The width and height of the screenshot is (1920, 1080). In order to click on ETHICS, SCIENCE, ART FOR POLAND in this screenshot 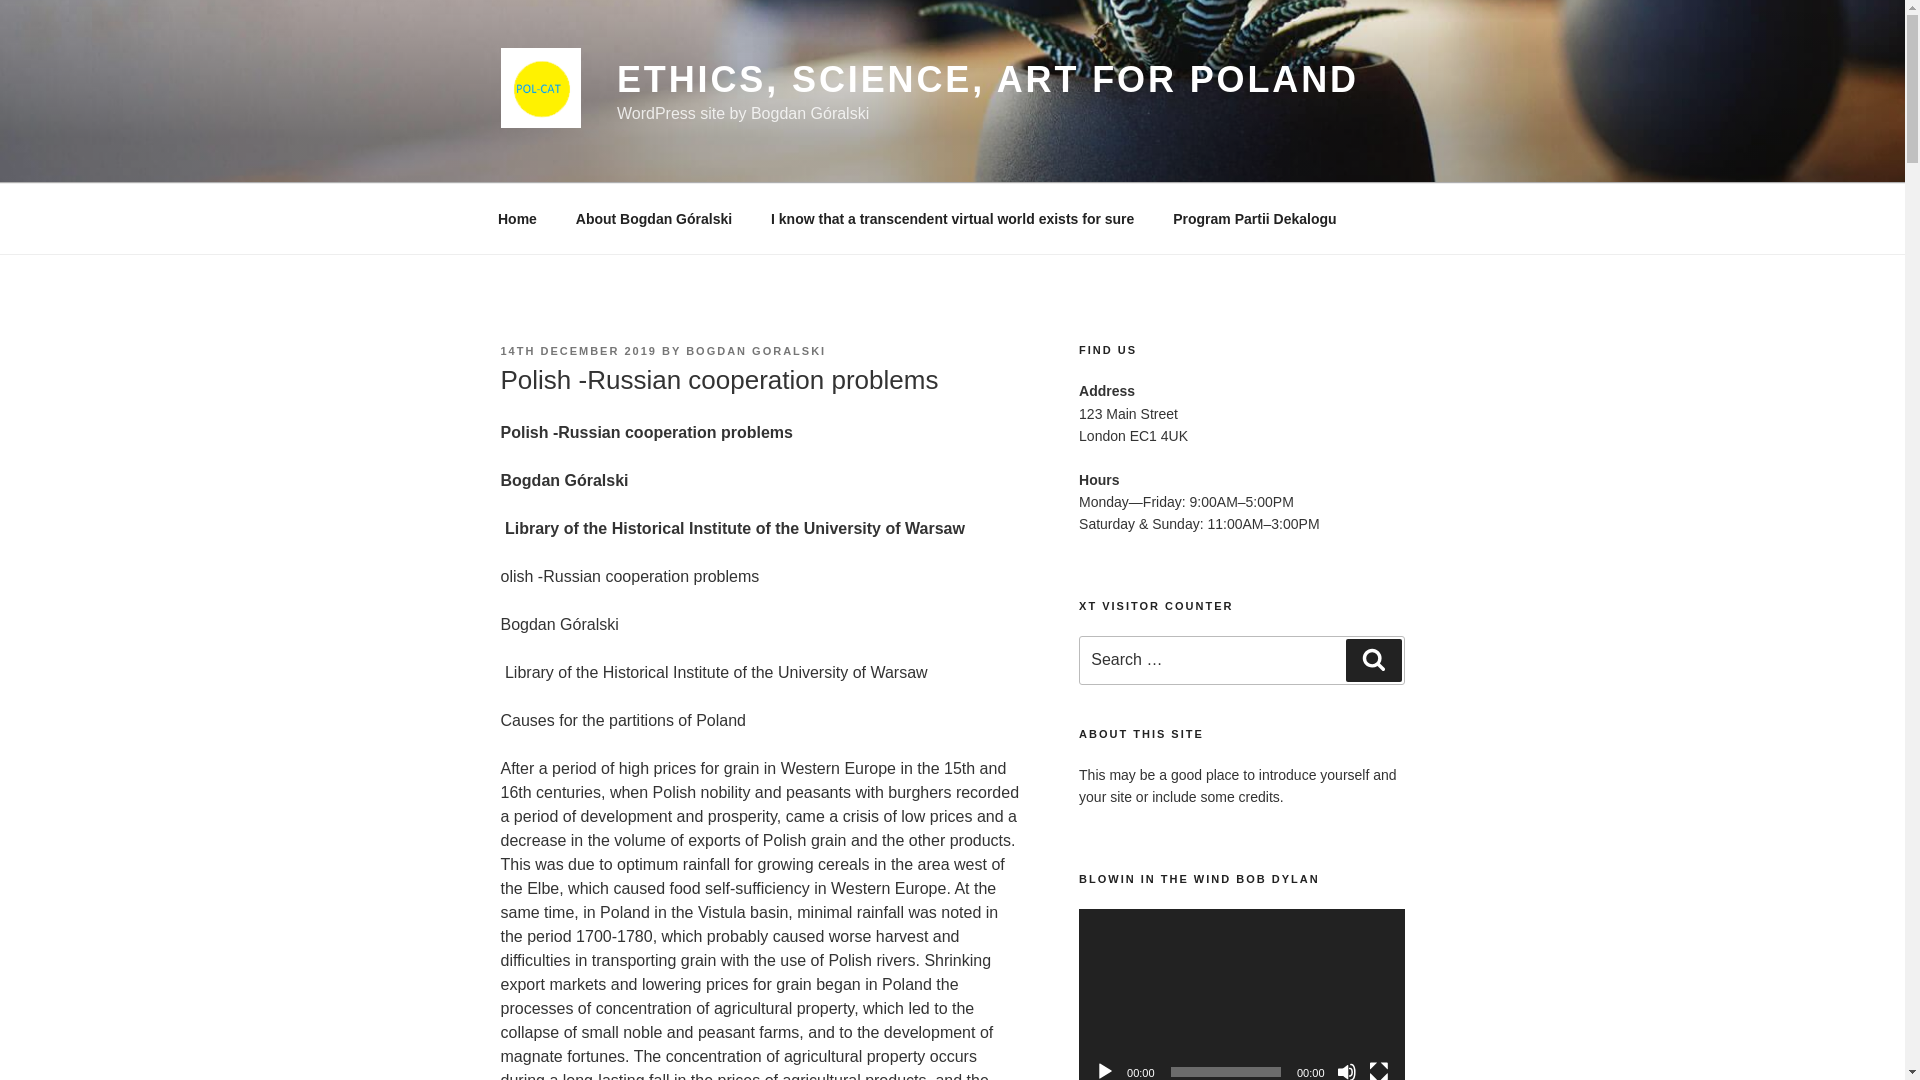, I will do `click(988, 80)`.